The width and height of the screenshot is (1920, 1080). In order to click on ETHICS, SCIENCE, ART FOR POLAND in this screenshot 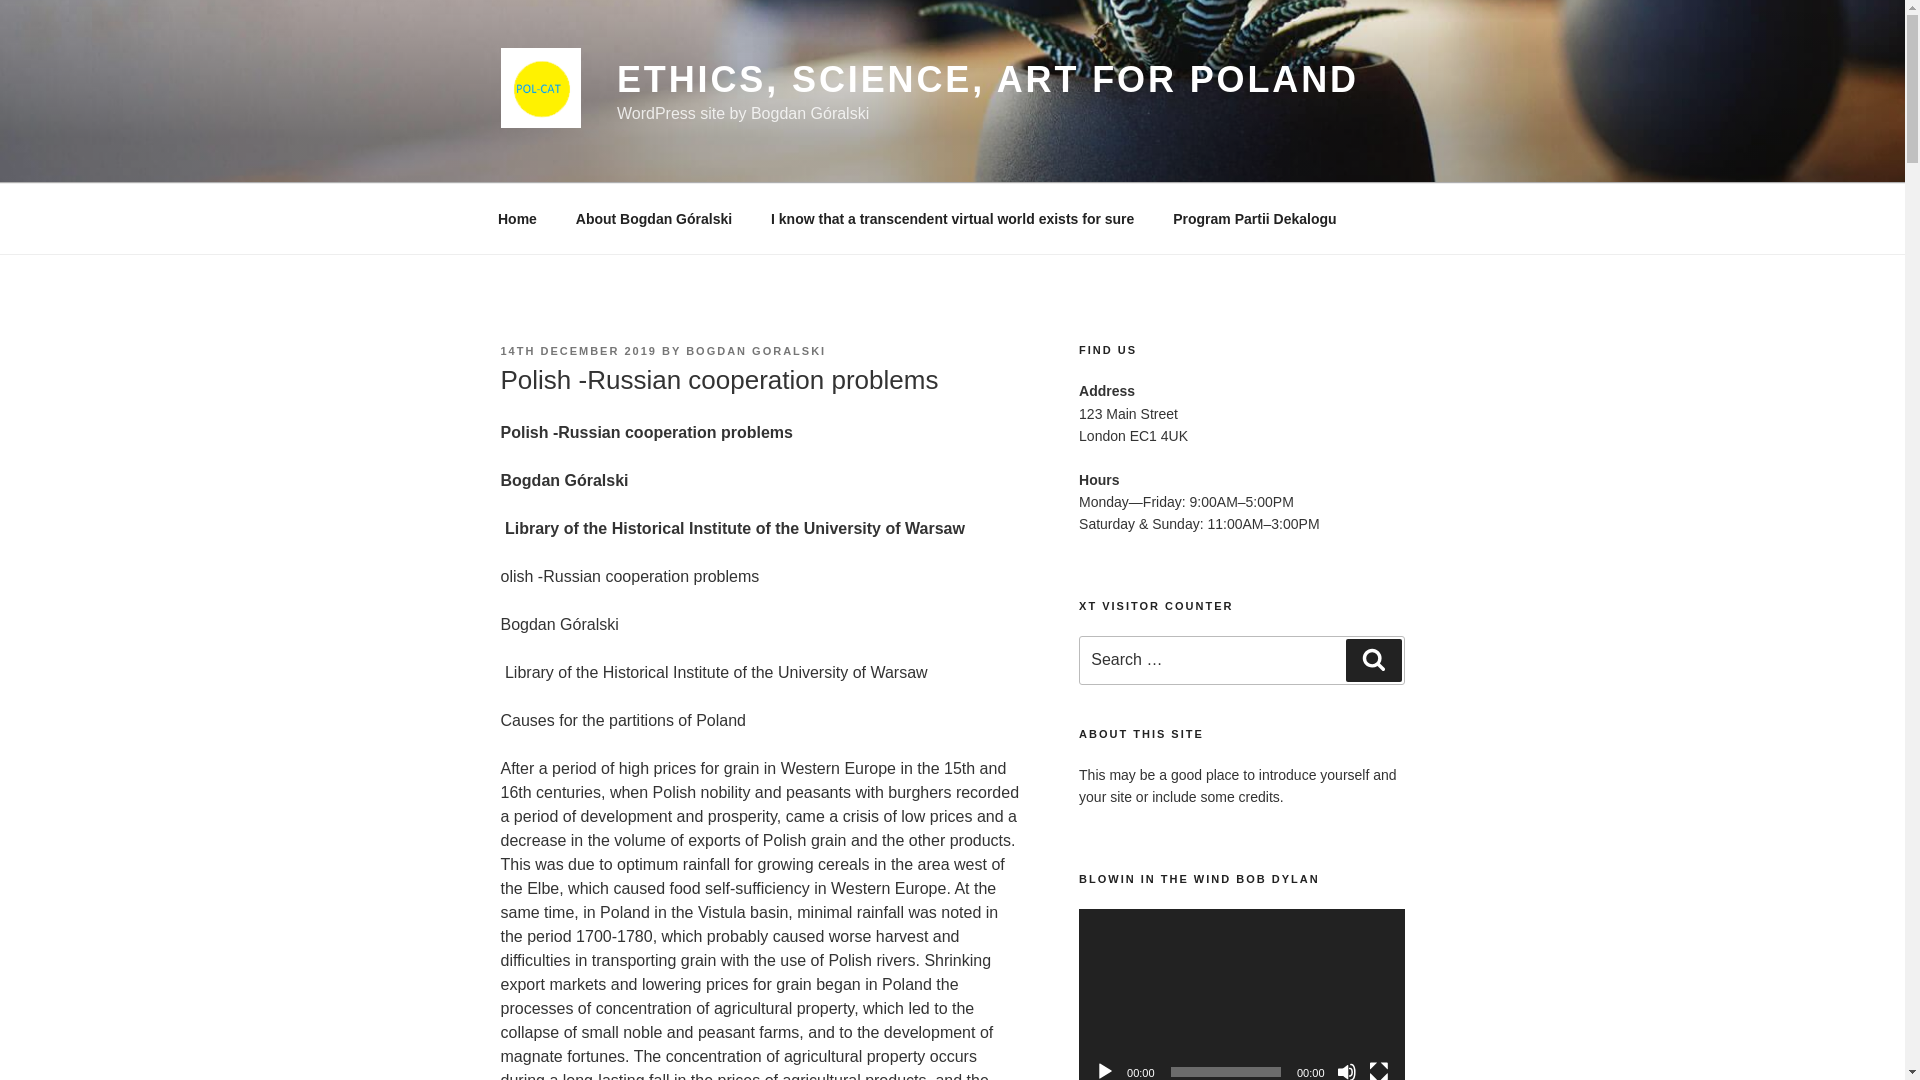, I will do `click(988, 80)`.